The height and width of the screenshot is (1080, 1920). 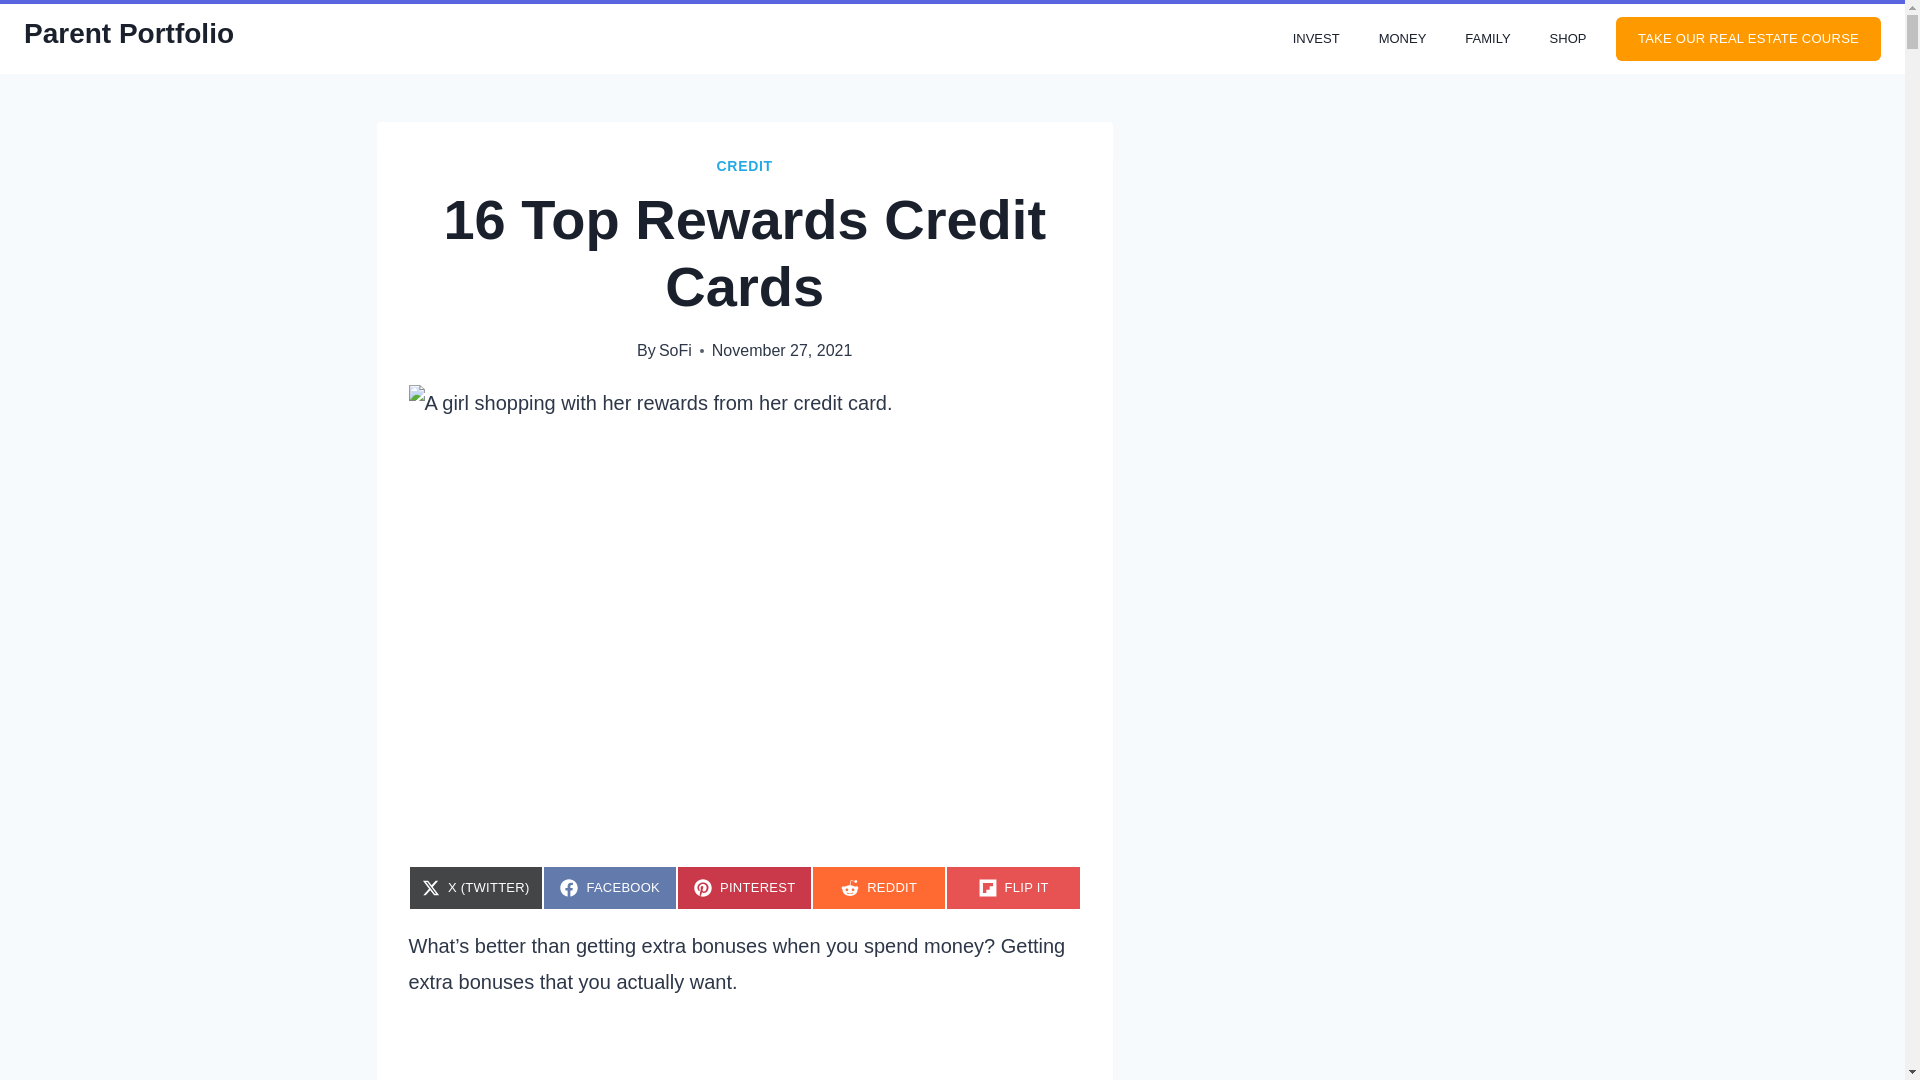 What do you see at coordinates (1568, 40) in the screenshot?
I see `SHOP` at bounding box center [1568, 40].